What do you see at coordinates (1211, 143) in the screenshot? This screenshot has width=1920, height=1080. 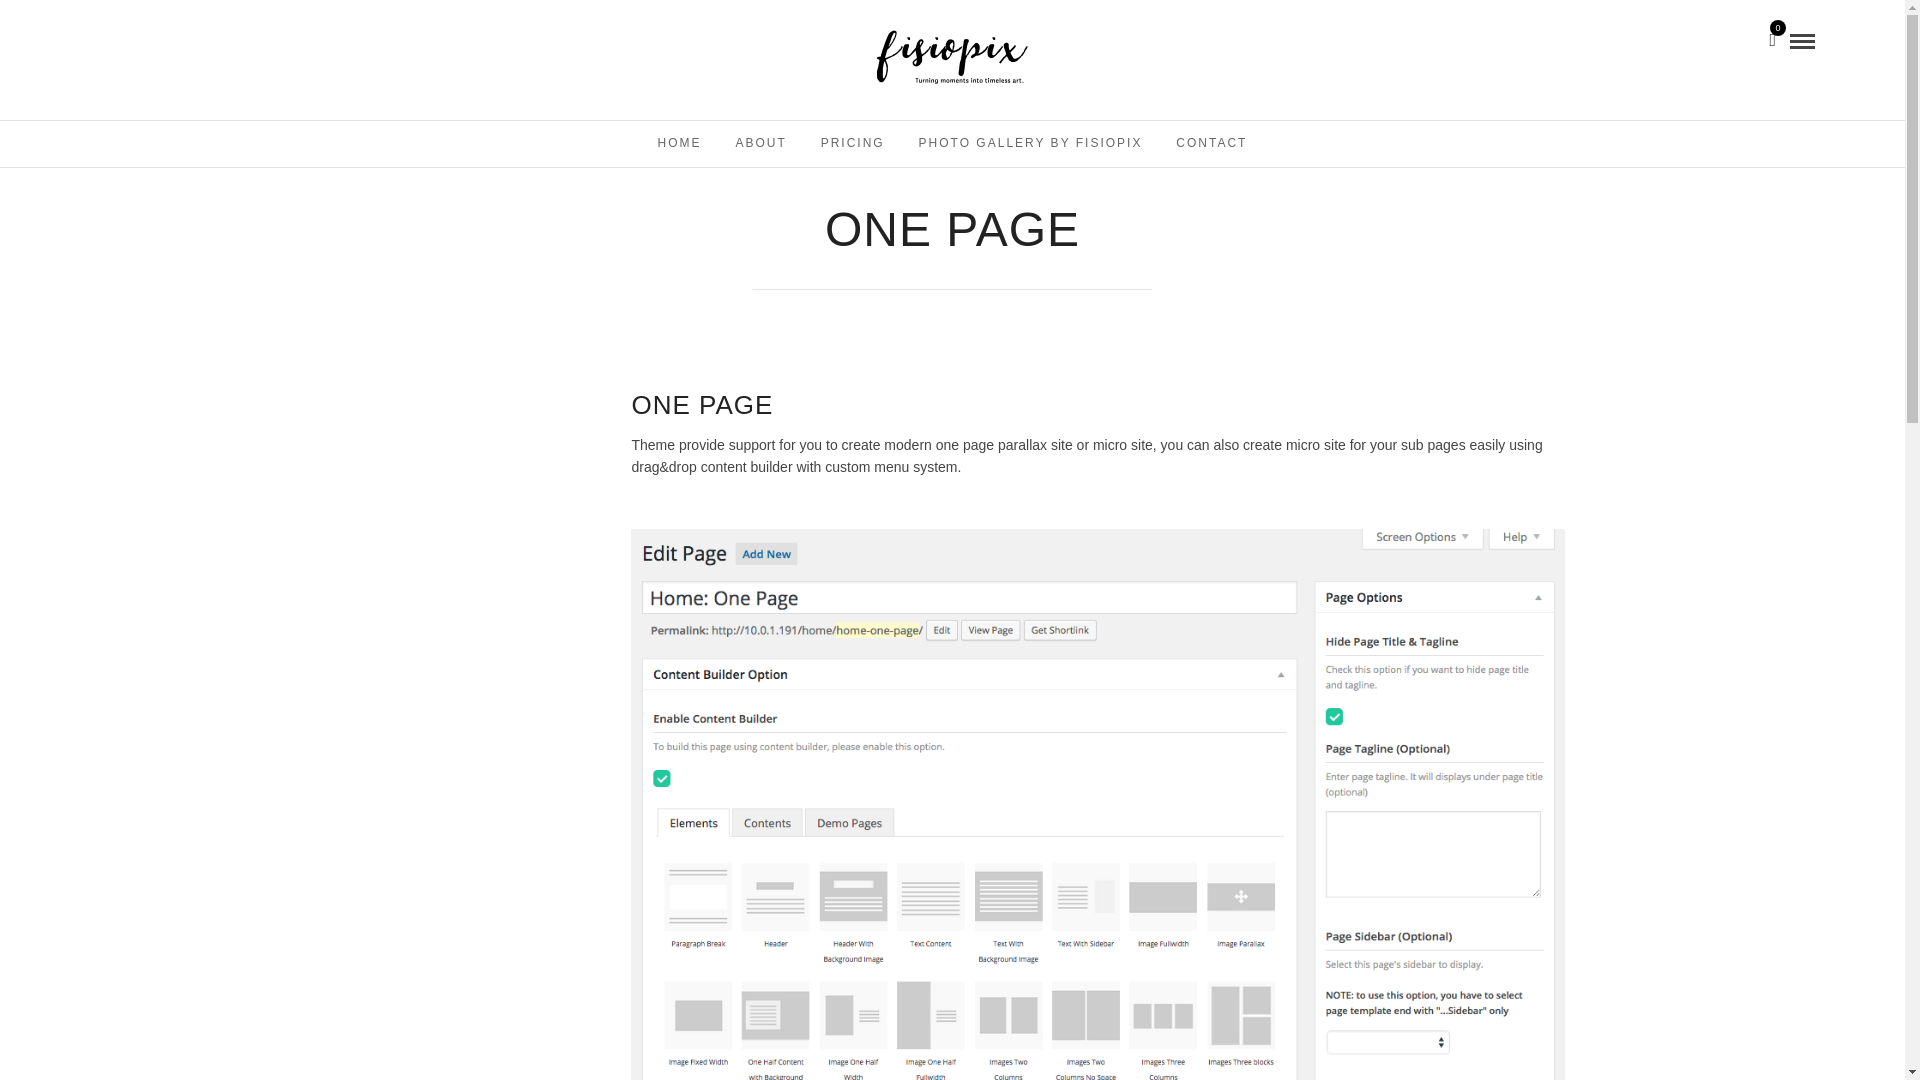 I see `CONTACT` at bounding box center [1211, 143].